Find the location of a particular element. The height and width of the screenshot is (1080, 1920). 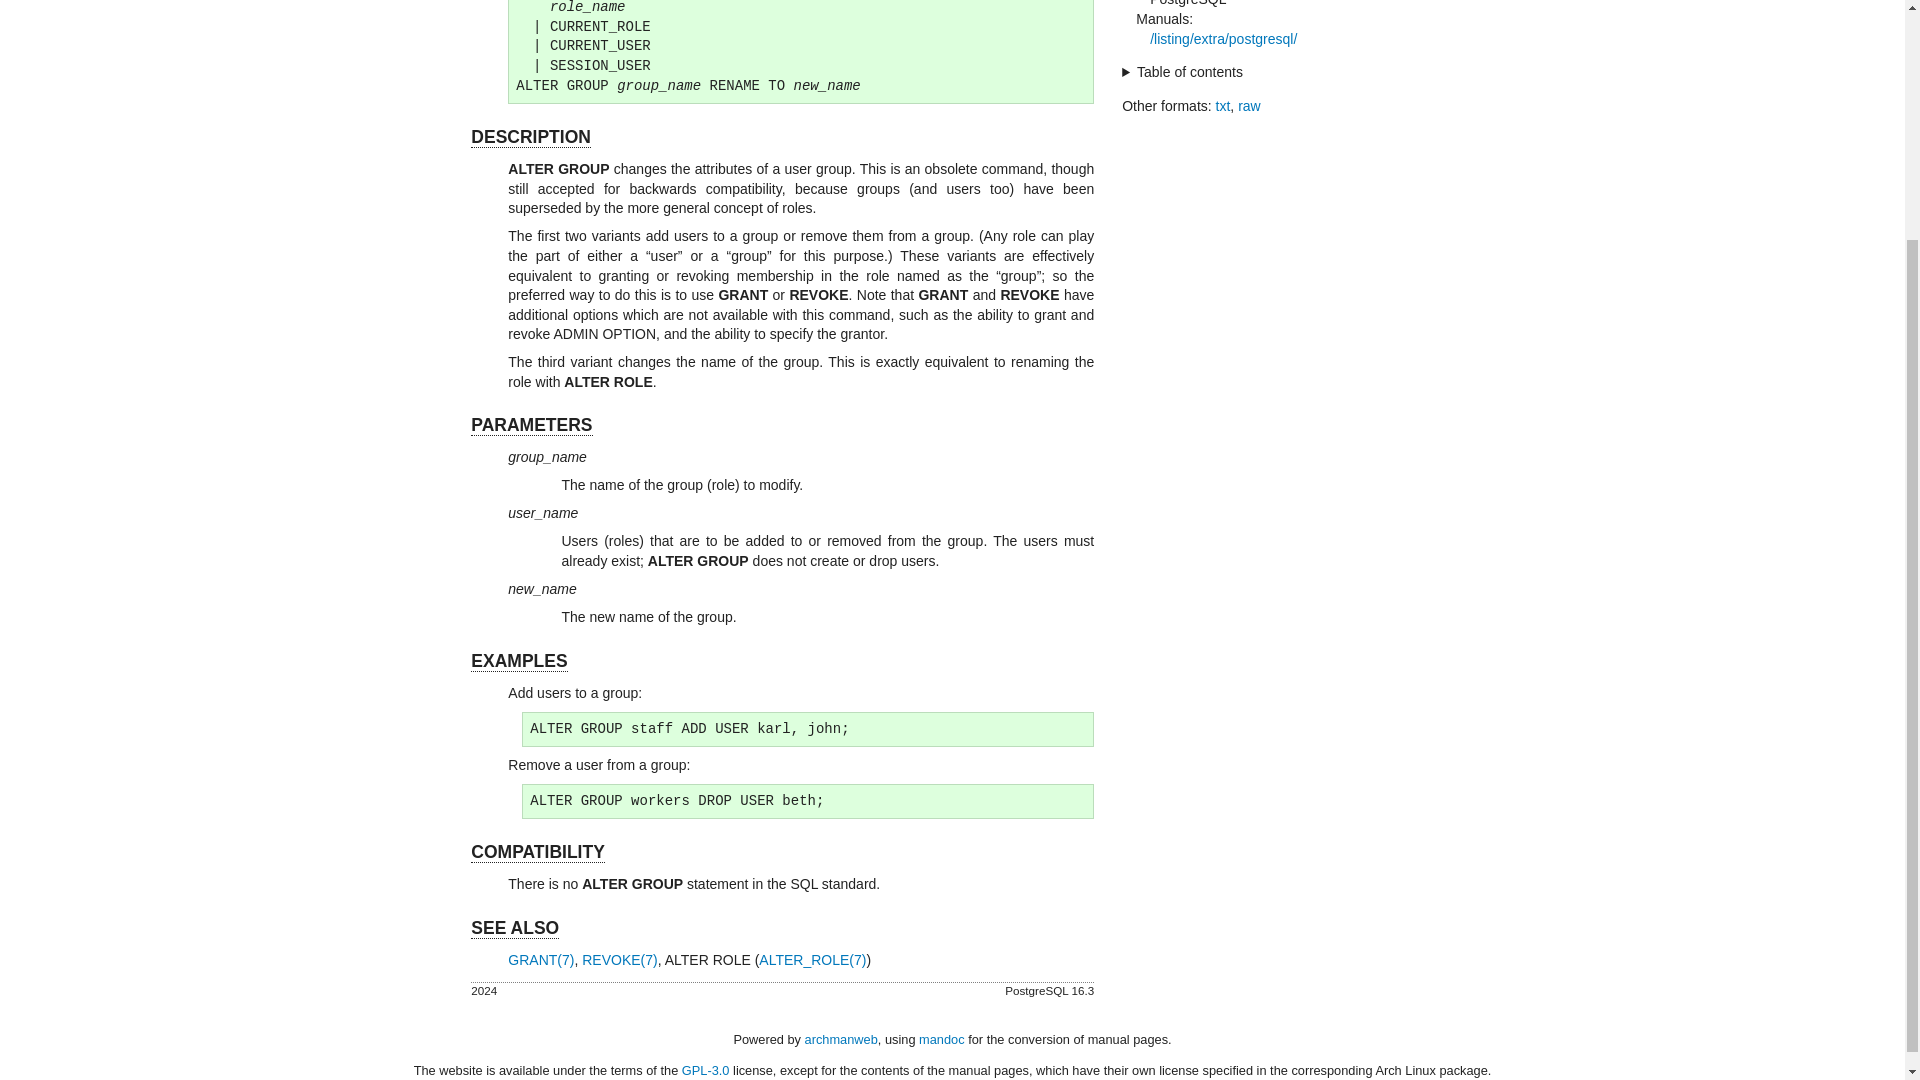

txt is located at coordinates (1222, 106).